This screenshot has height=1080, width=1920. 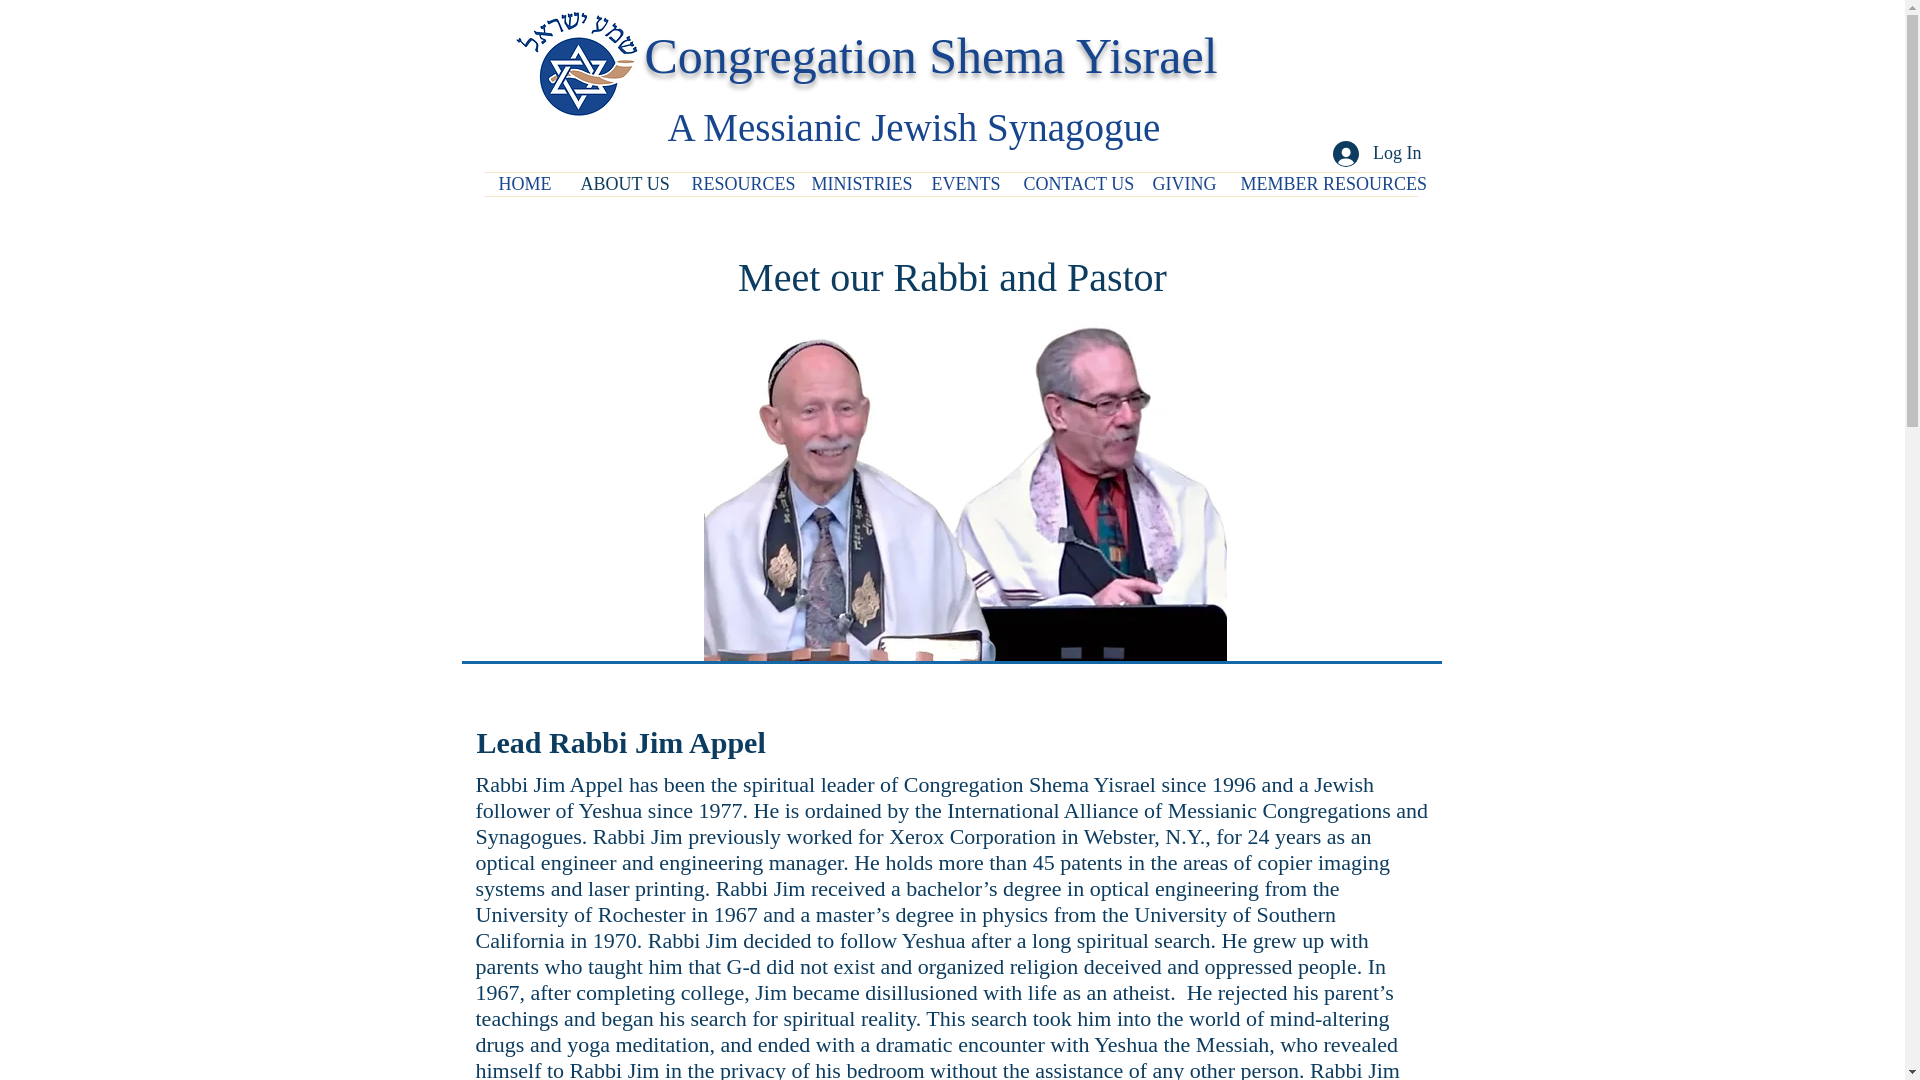 I want to click on dad1.jpg, so click(x=965, y=448).